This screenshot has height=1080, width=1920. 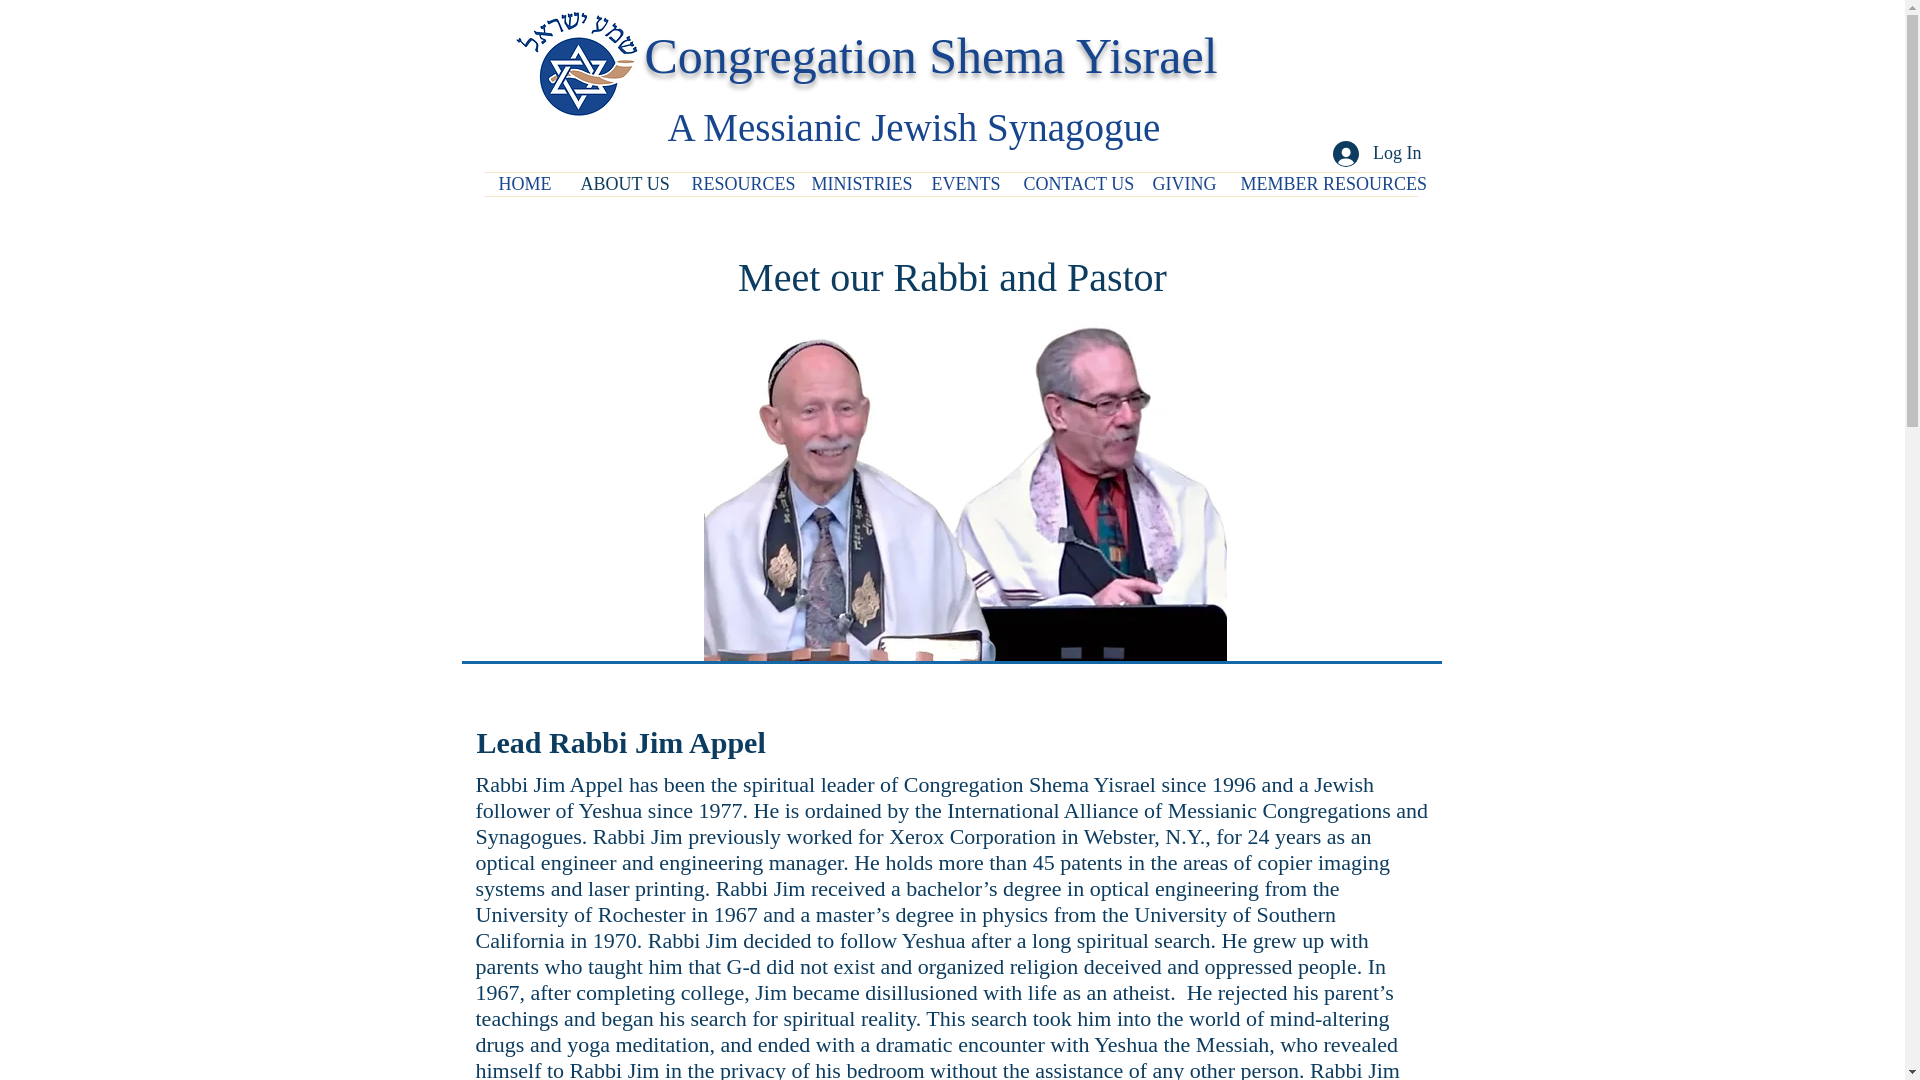 I want to click on dad1.jpg, so click(x=965, y=448).